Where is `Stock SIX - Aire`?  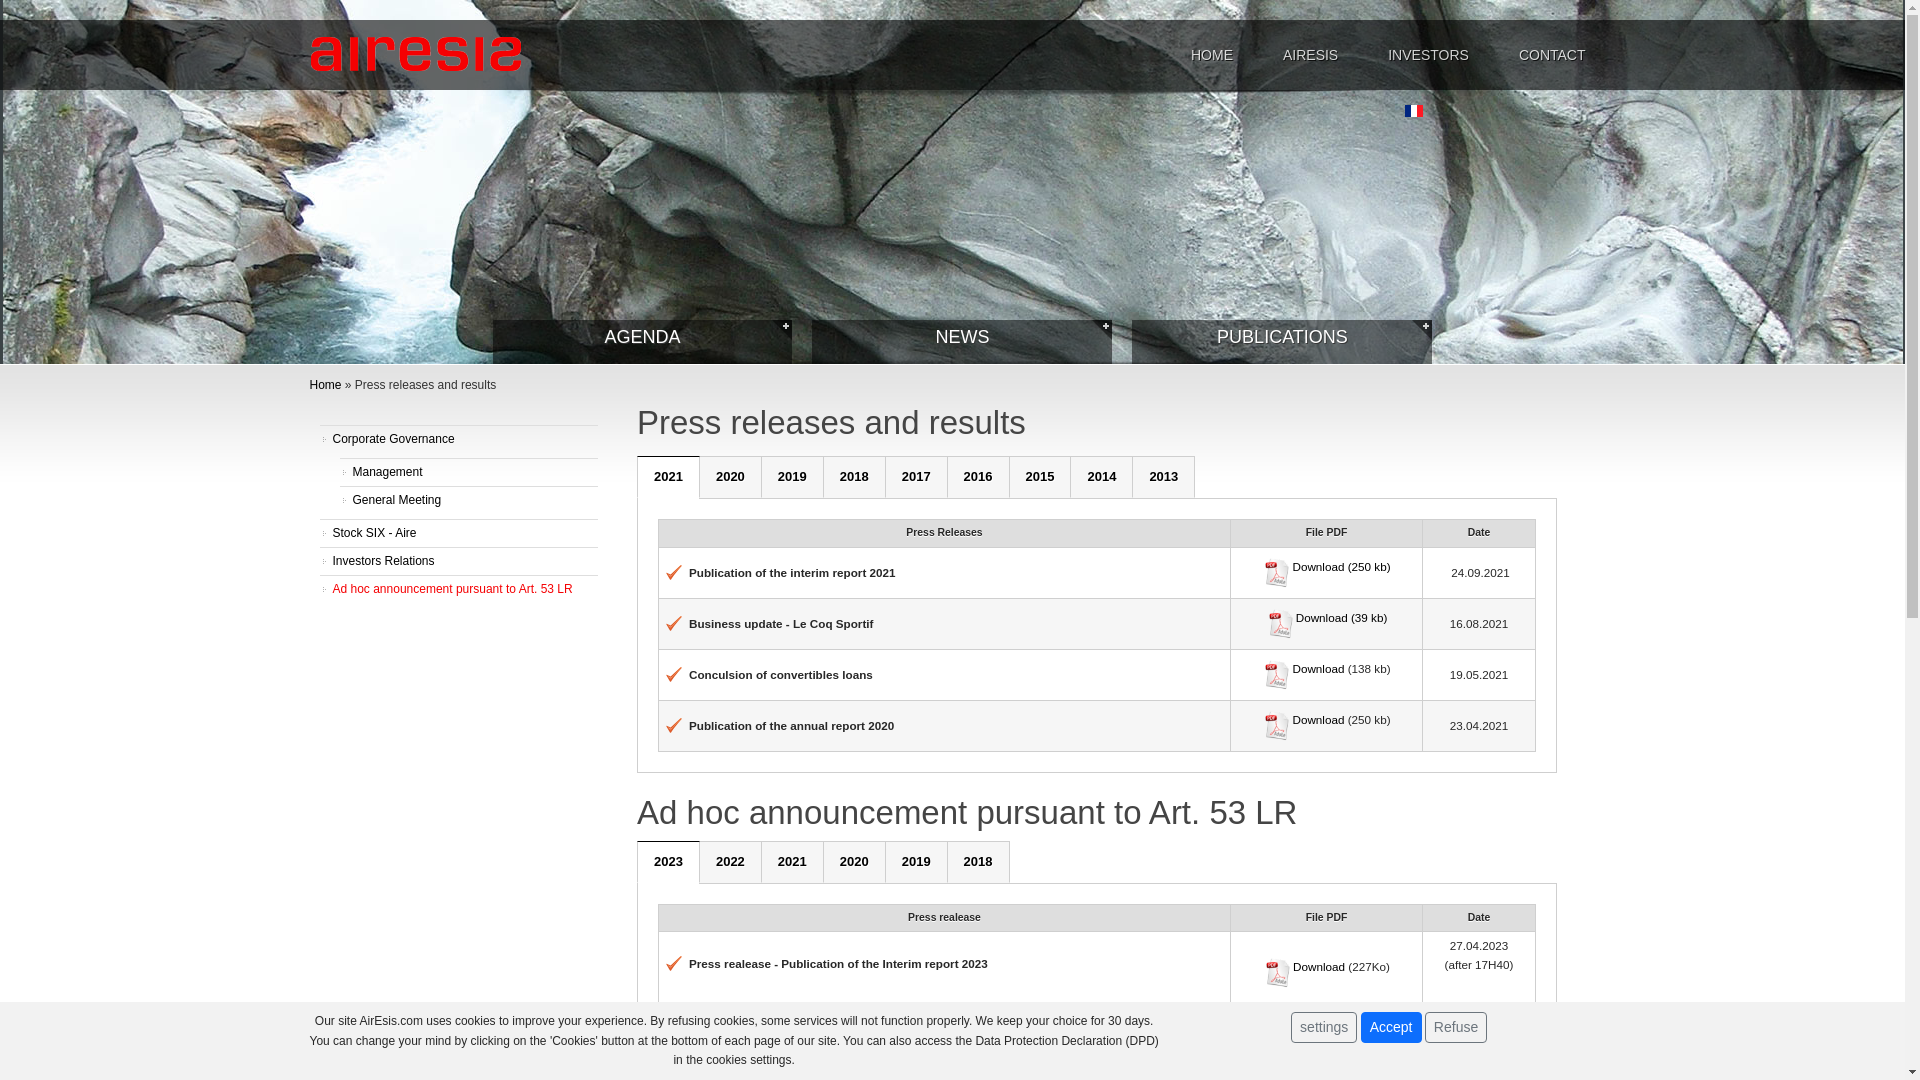 Stock SIX - Aire is located at coordinates (460, 533).